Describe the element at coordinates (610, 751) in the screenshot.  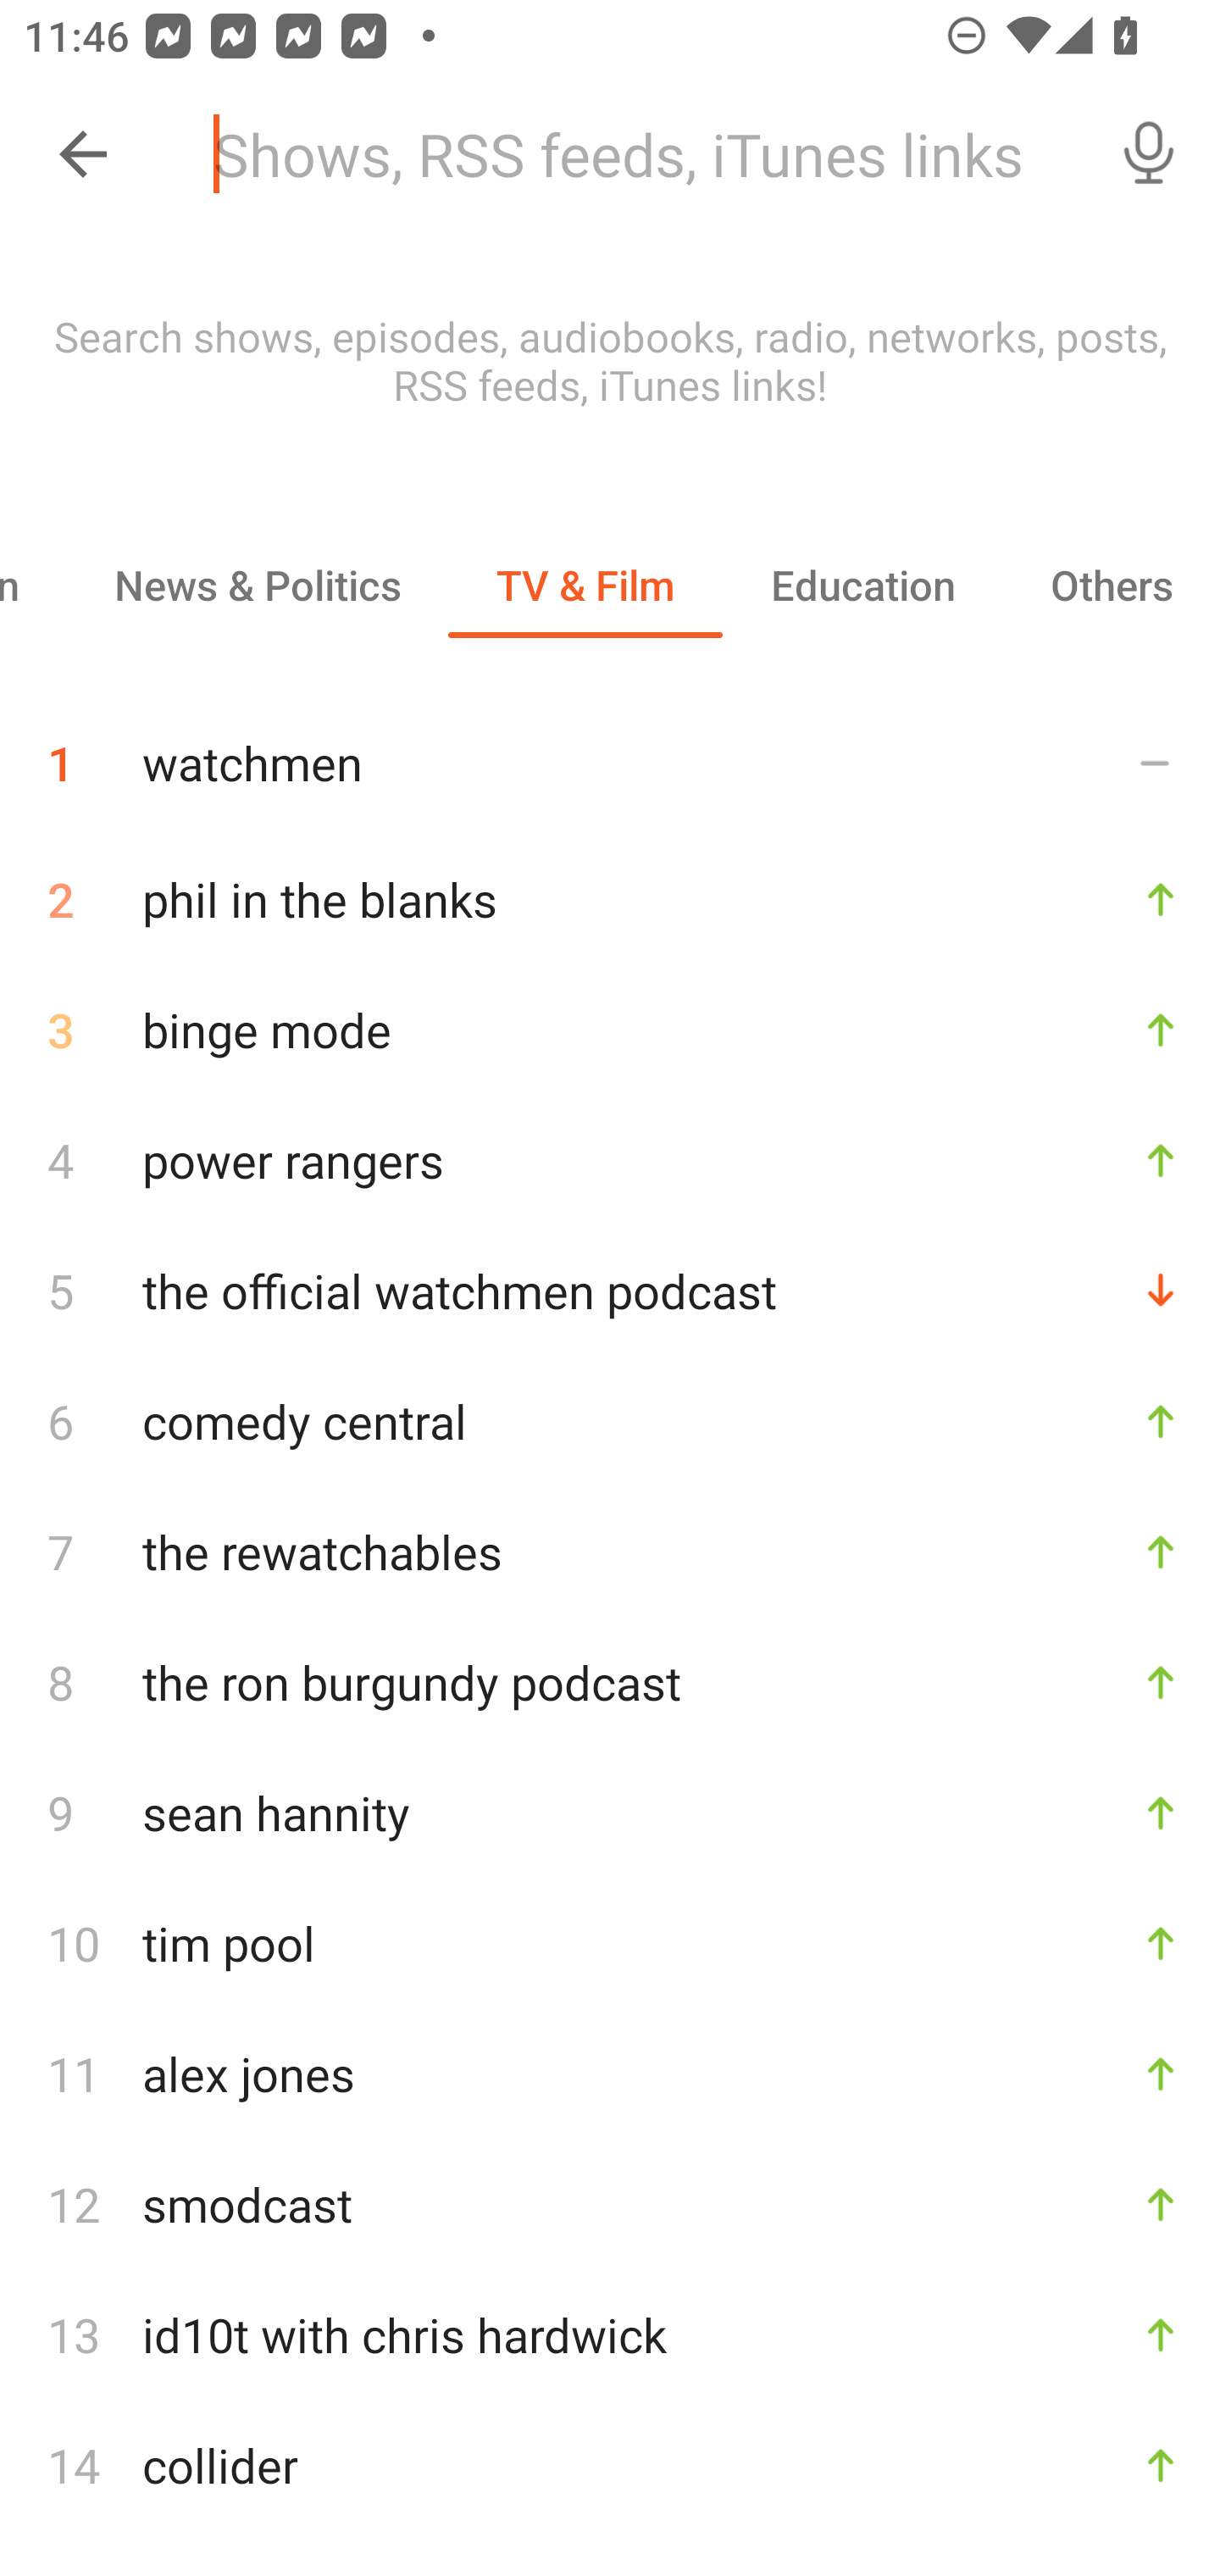
I see `1 watchmen` at that location.